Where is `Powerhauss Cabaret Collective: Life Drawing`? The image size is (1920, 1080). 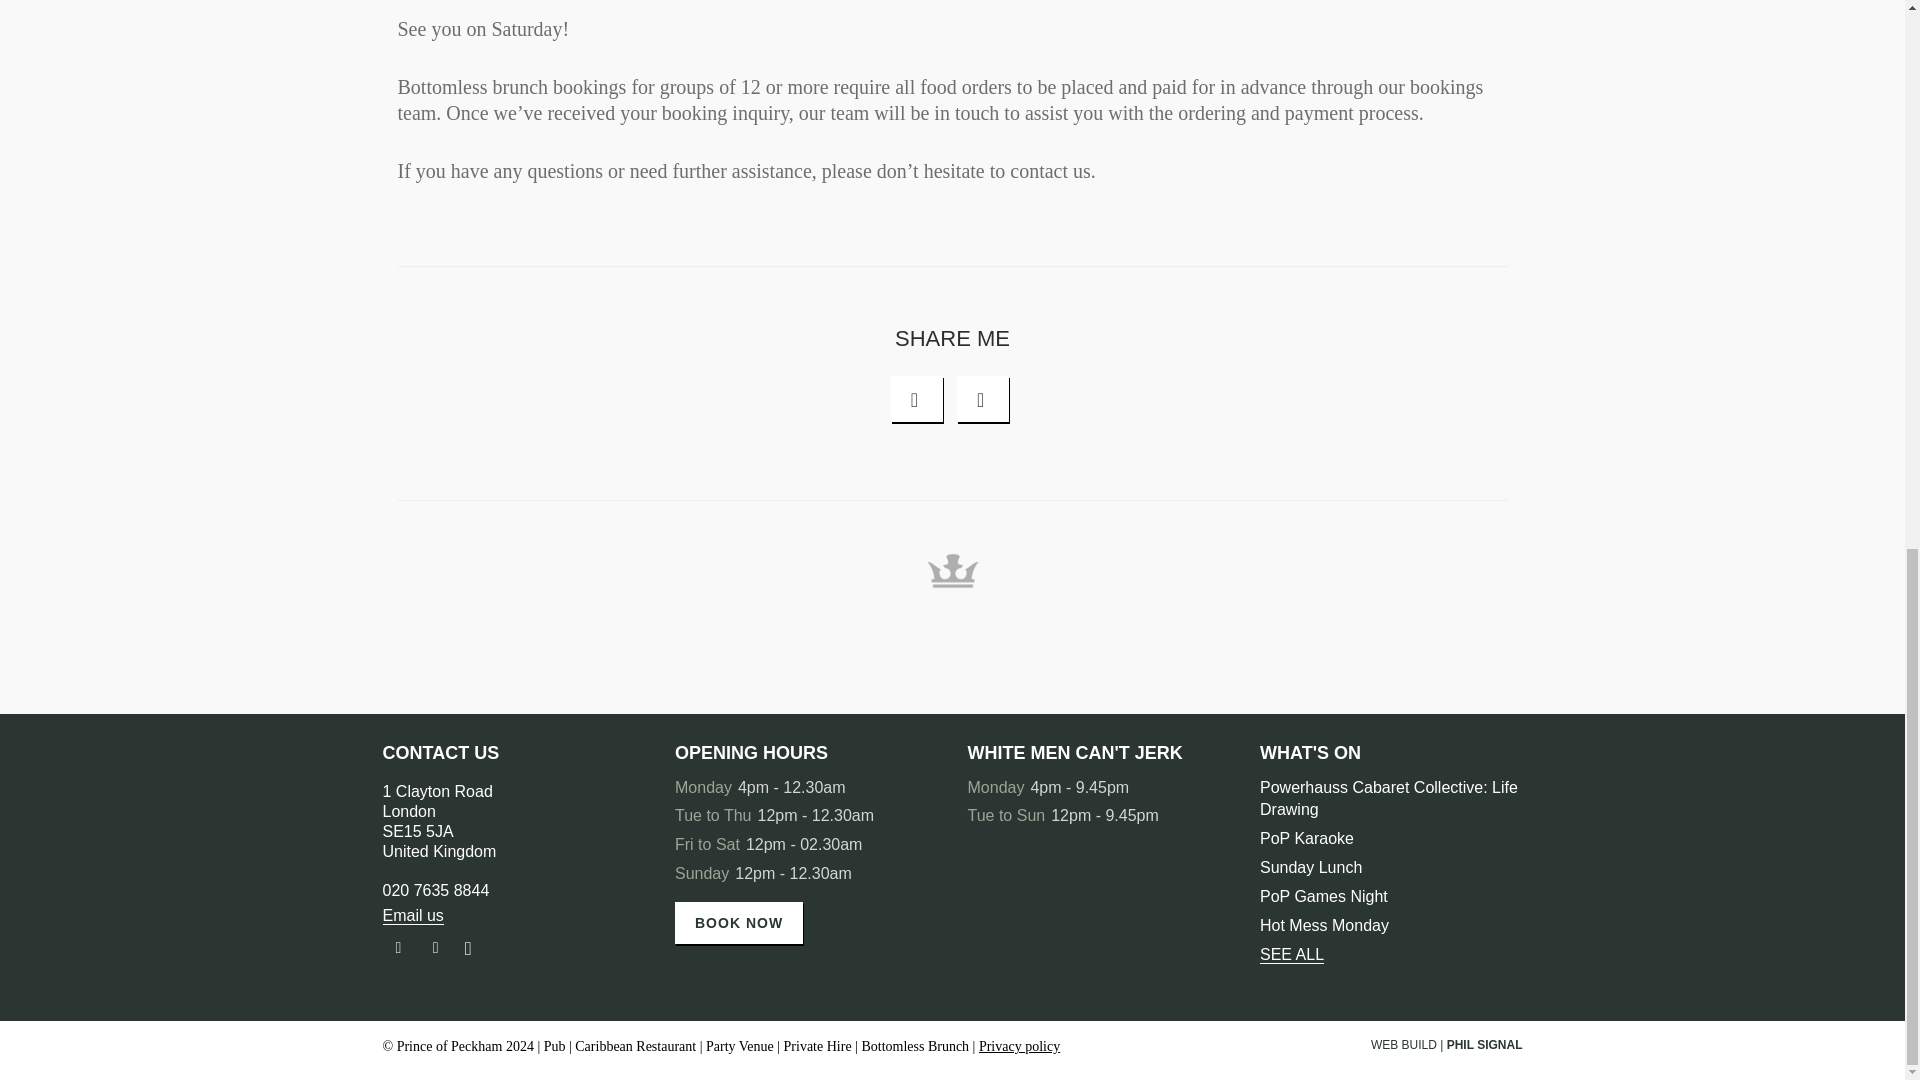 Powerhauss Cabaret Collective: Life Drawing is located at coordinates (1388, 798).